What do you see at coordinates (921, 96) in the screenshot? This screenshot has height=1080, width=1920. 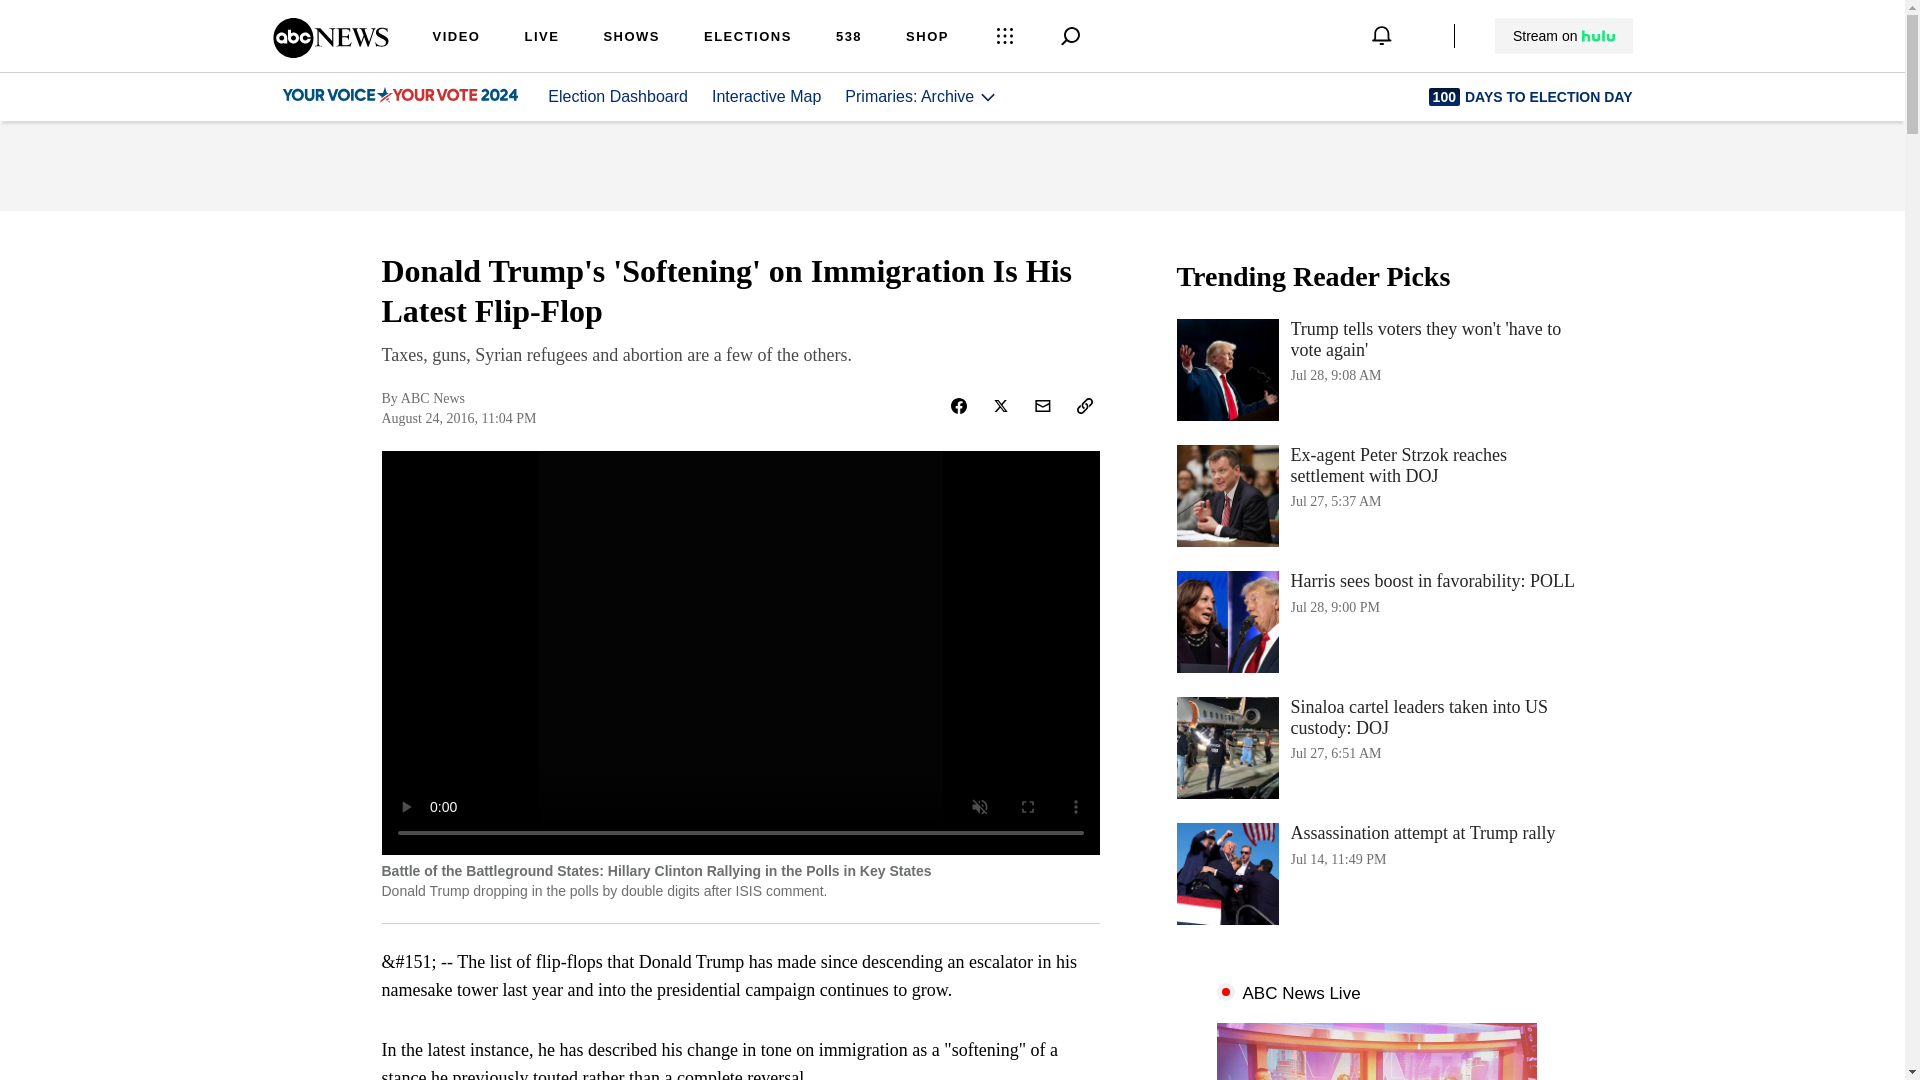 I see `SHOWS` at bounding box center [921, 96].